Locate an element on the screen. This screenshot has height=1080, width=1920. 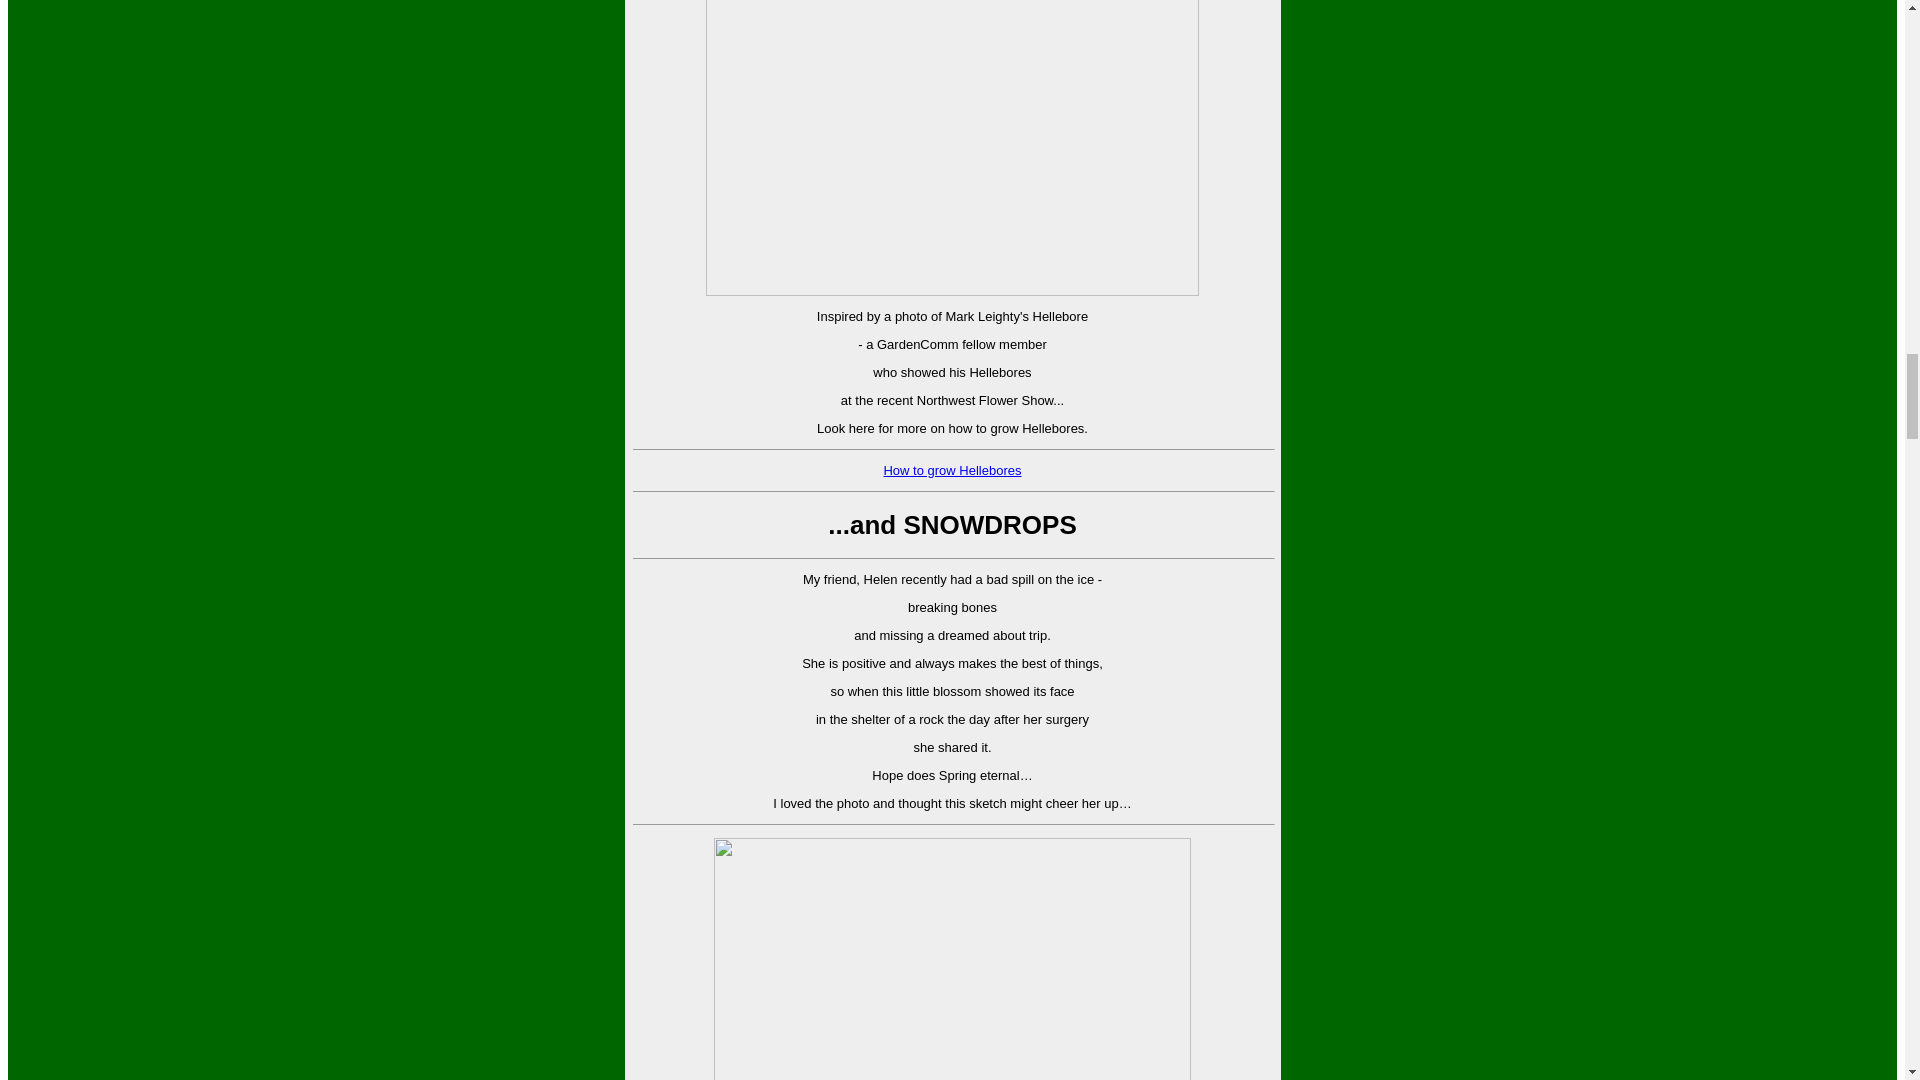
my Hellebore sketch is located at coordinates (952, 148).